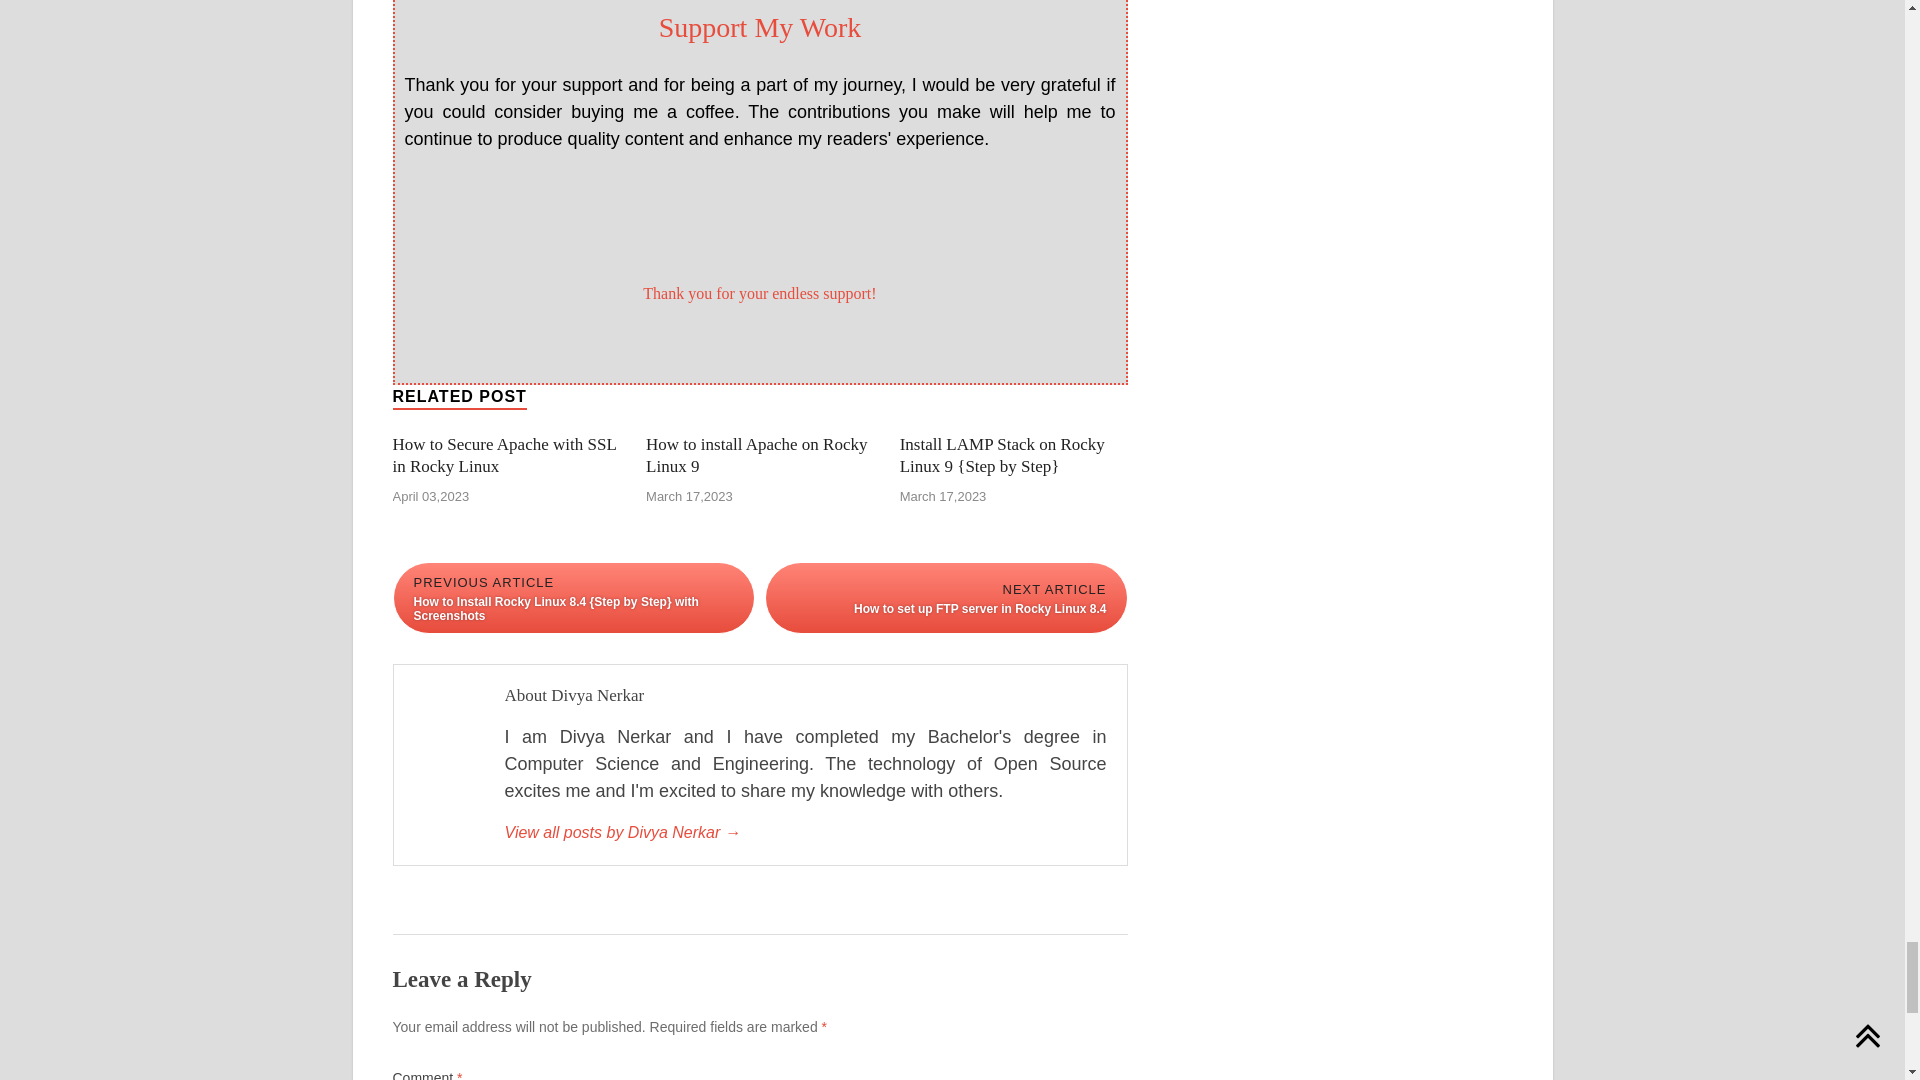 This screenshot has width=1920, height=1080. Describe the element at coordinates (504, 456) in the screenshot. I see `How to Secure Apache with SSL in Rocky Linux` at that location.